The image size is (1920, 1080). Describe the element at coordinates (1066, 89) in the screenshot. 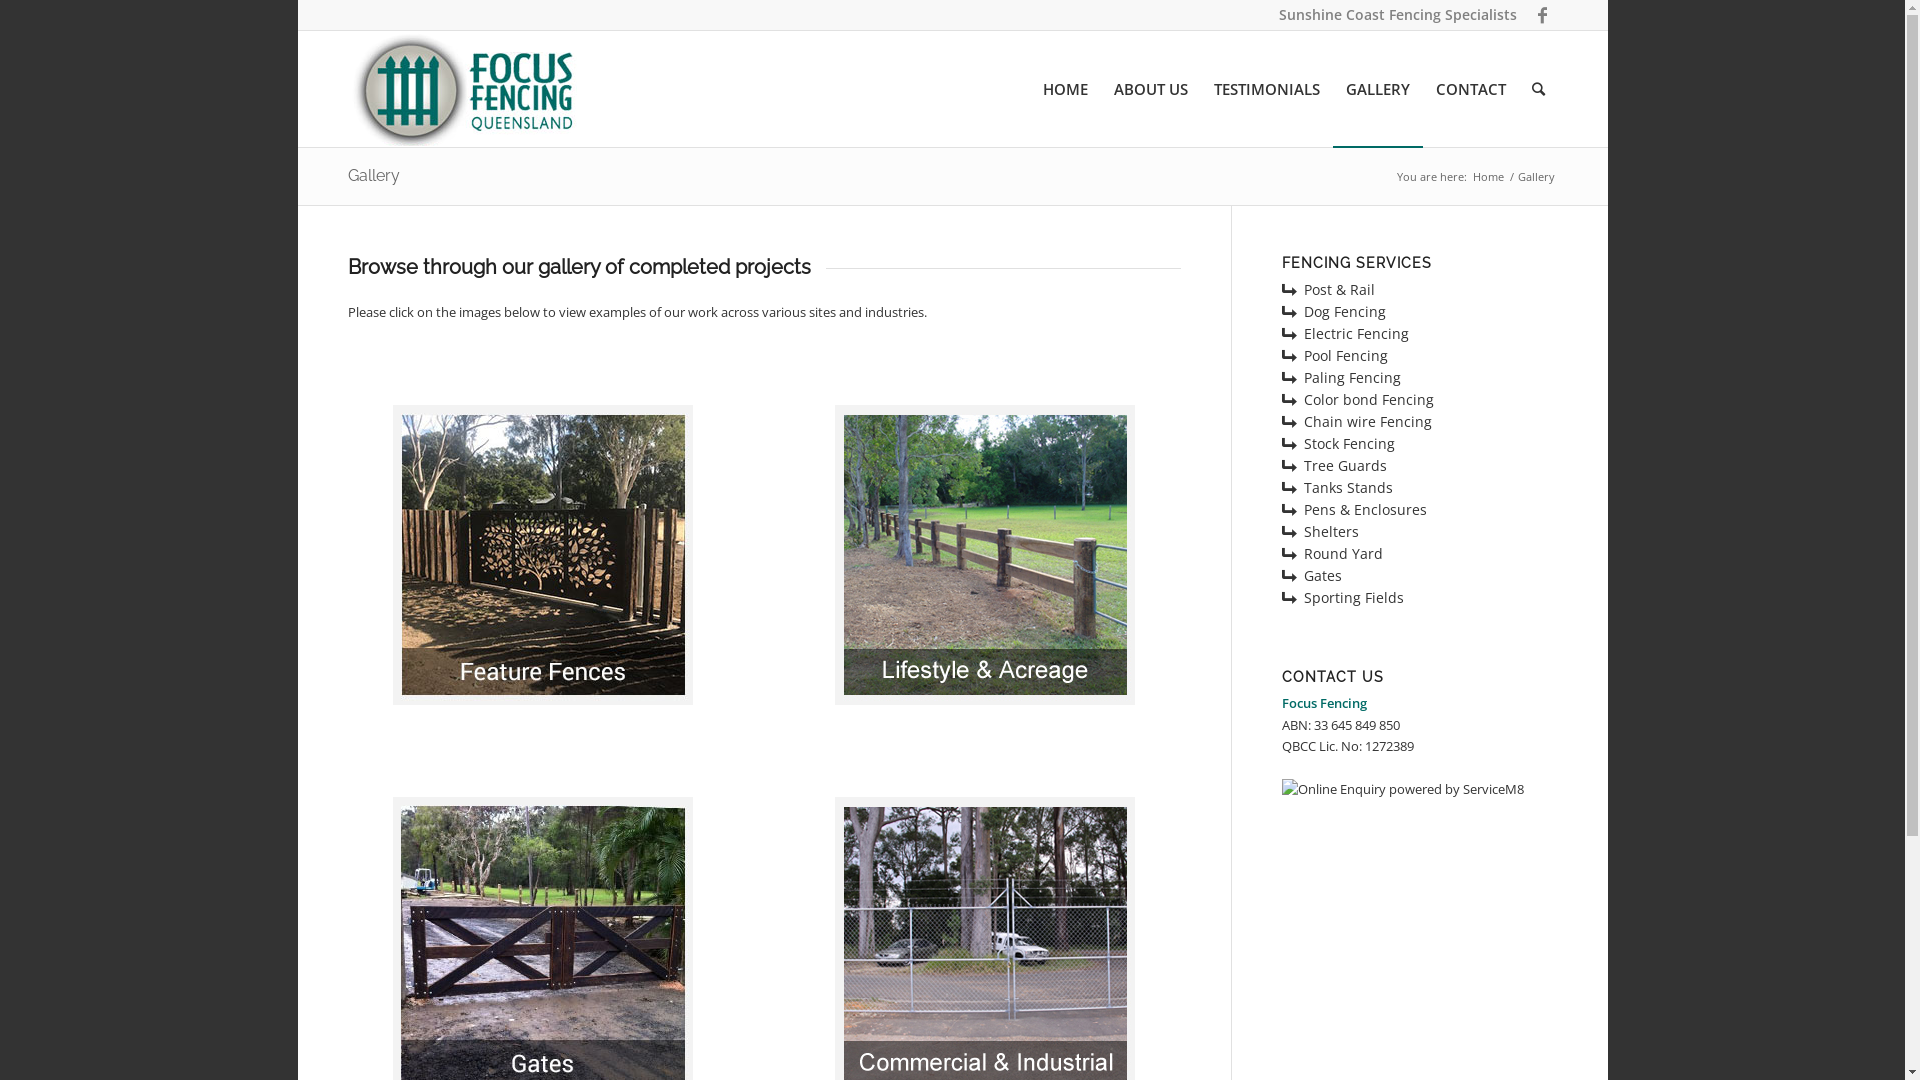

I see `HOME` at that location.